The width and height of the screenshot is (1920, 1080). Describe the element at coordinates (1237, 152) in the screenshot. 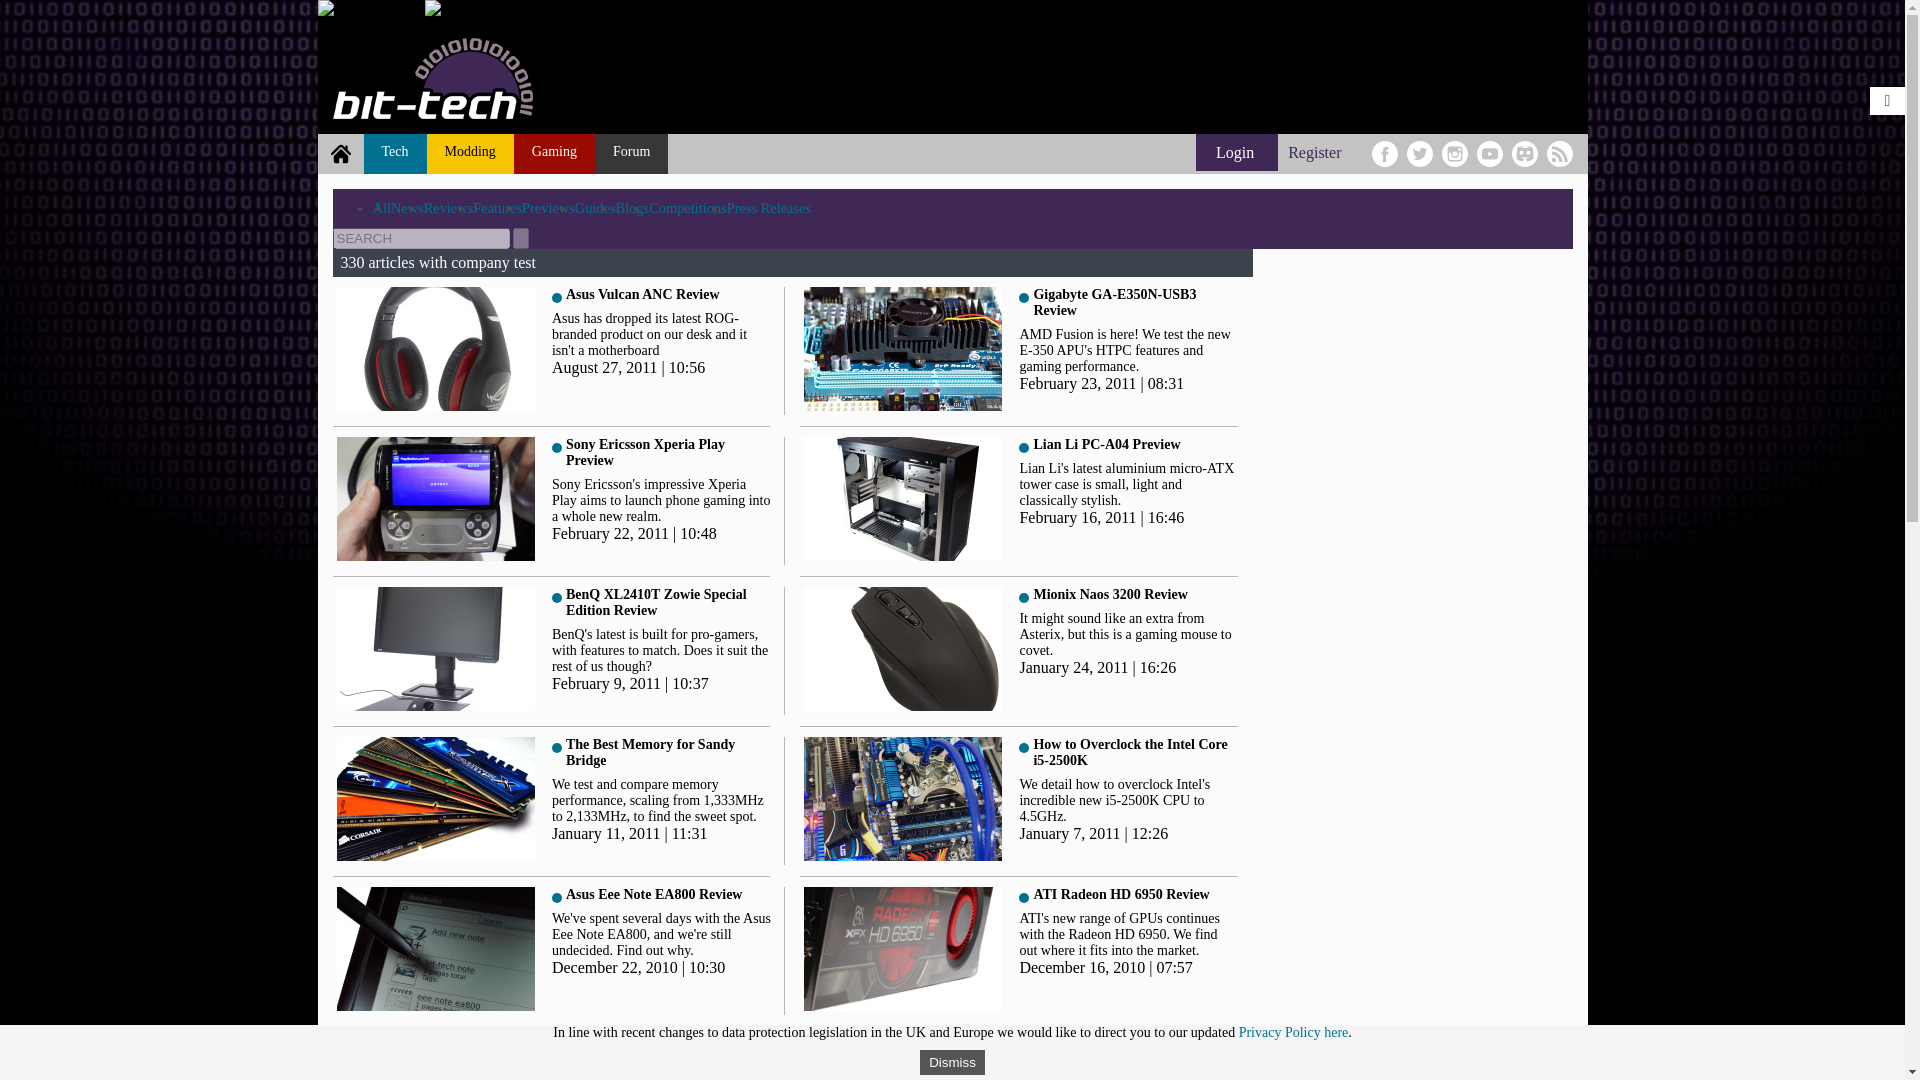

I see `Login` at that location.